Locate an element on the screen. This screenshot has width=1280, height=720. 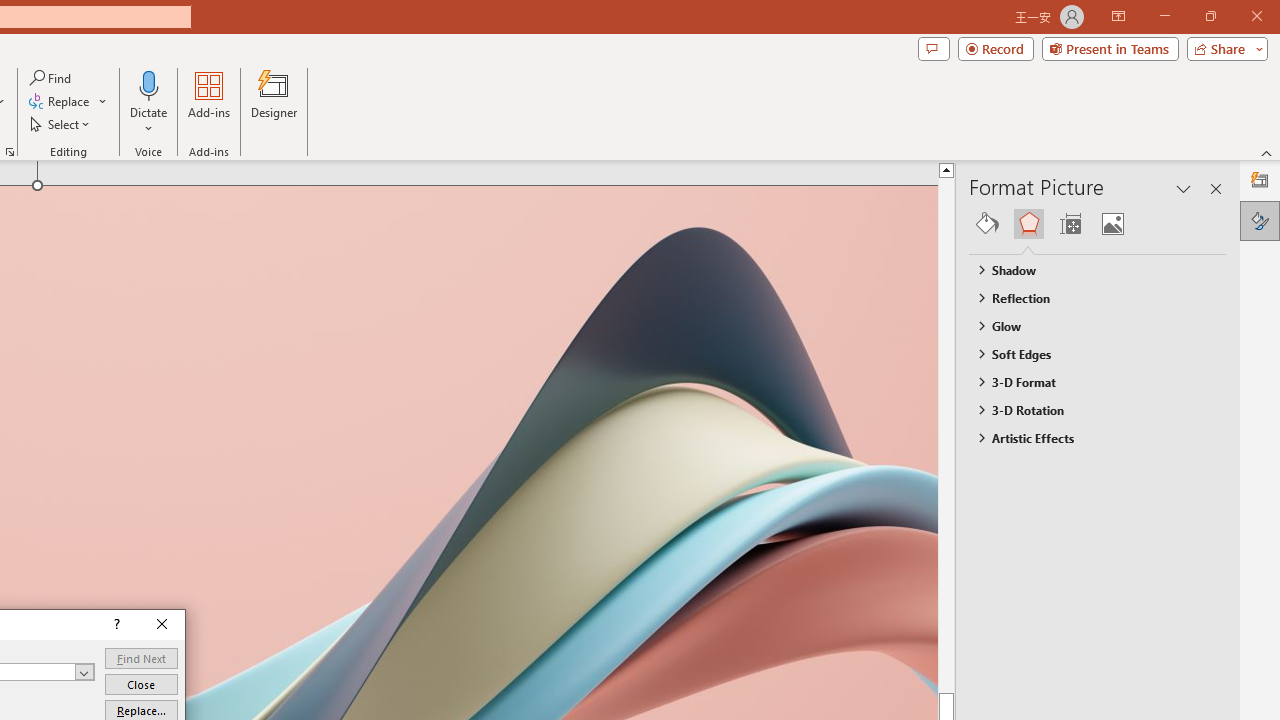
Soft Edges is located at coordinates (1088, 353).